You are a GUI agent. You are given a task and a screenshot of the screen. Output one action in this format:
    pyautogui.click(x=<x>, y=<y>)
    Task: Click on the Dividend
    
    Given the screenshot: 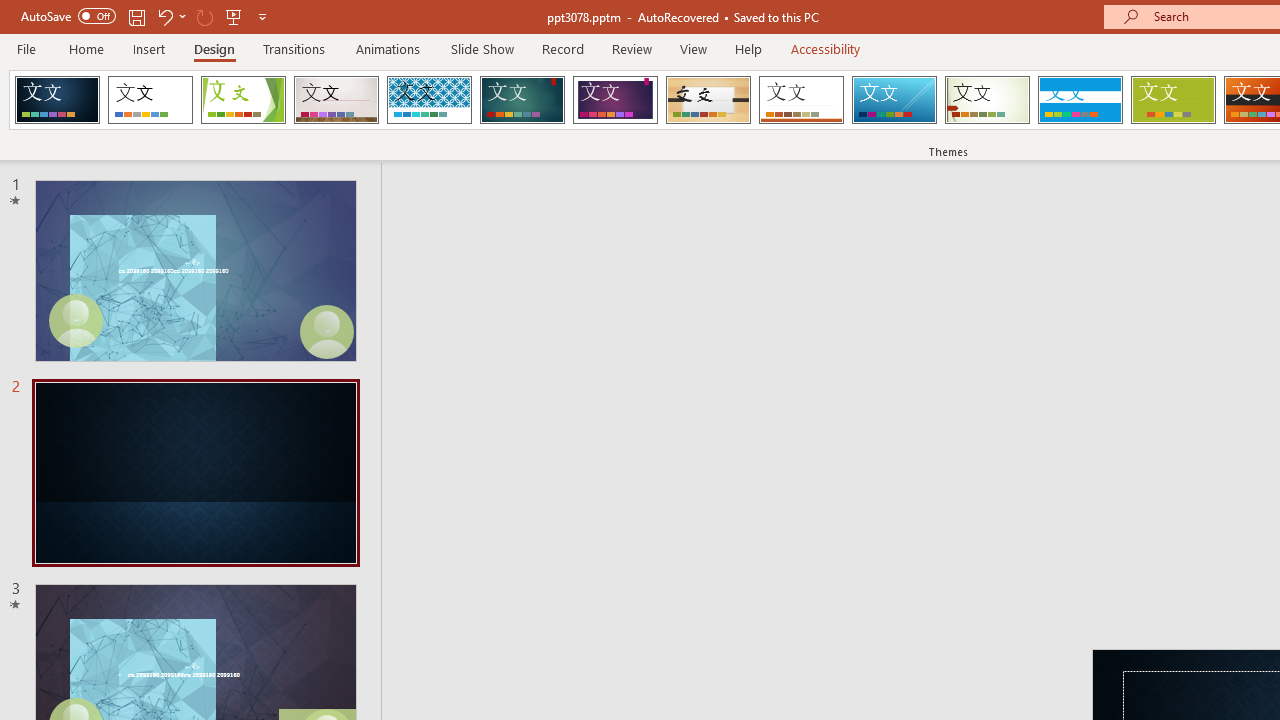 What is the action you would take?
    pyautogui.click(x=57, y=100)
    